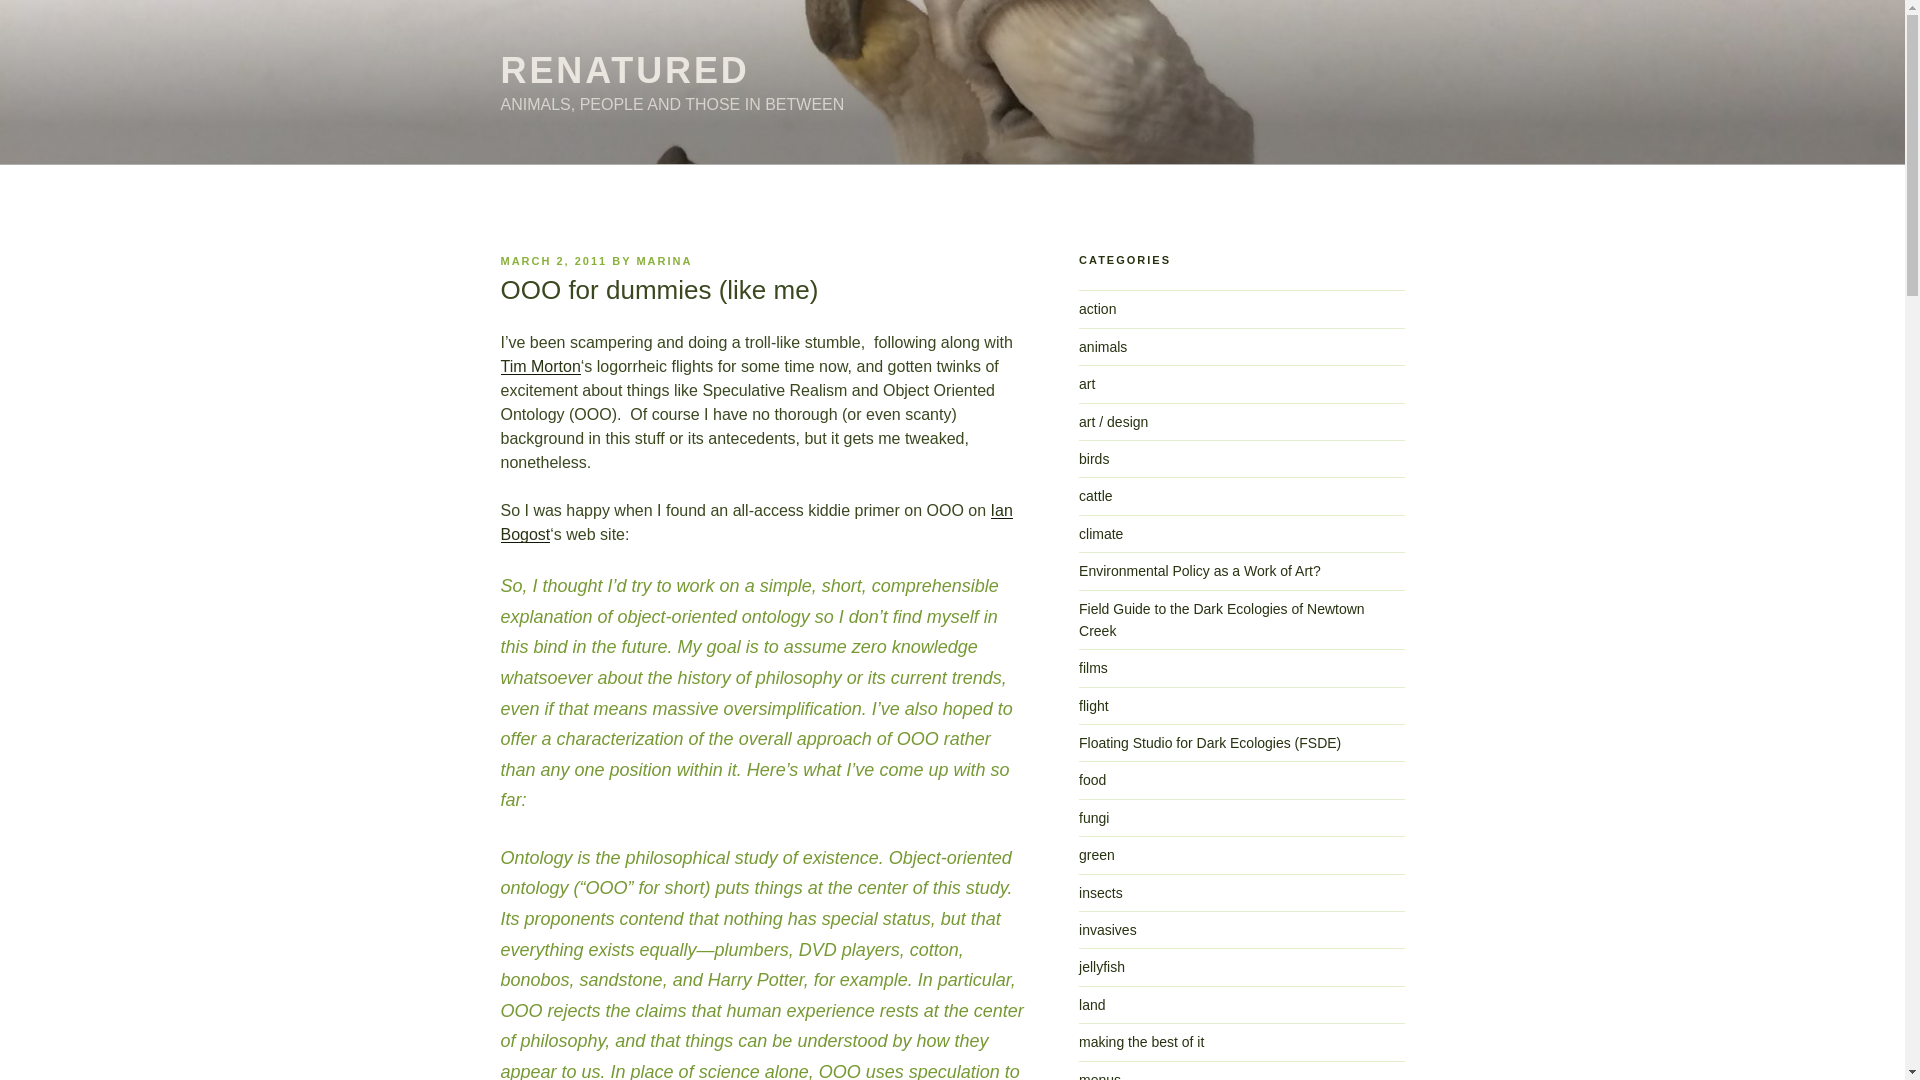 This screenshot has width=1920, height=1080. I want to click on land, so click(1092, 1004).